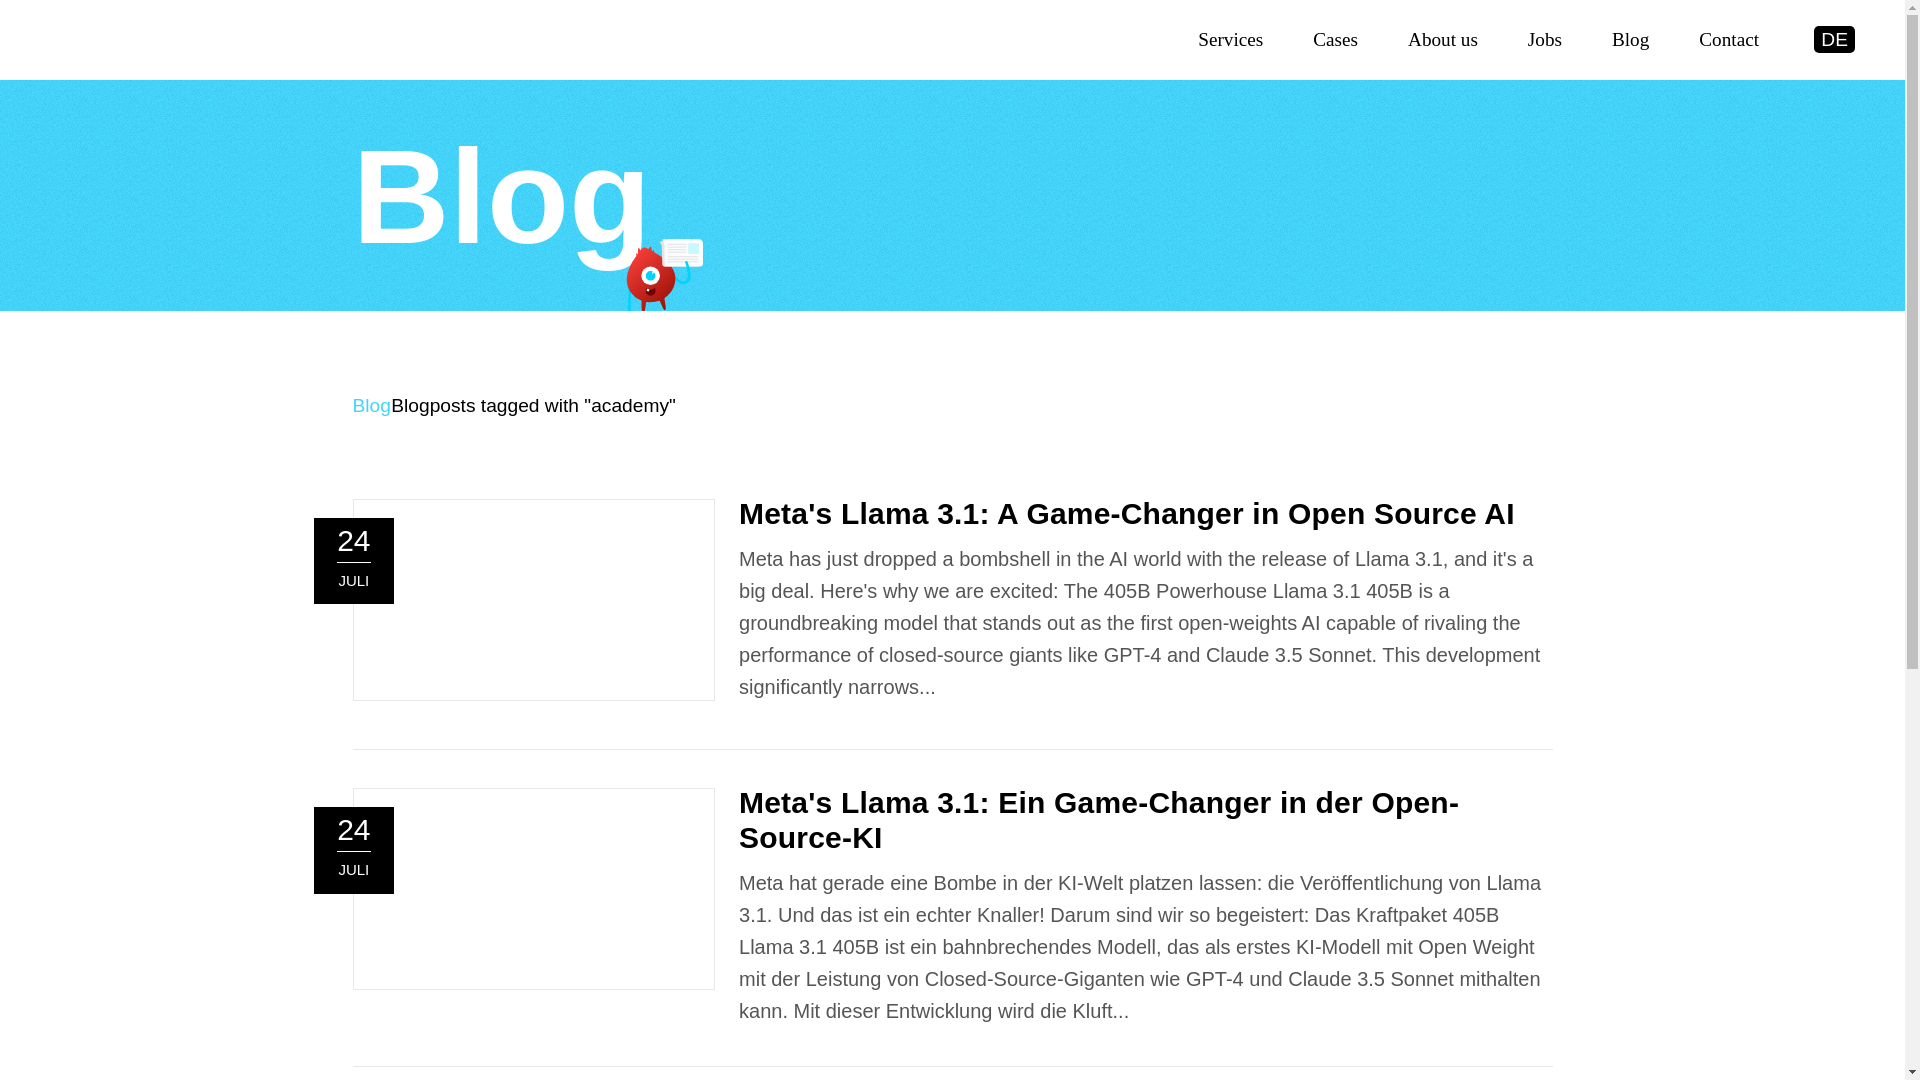  Describe the element at coordinates (1126, 513) in the screenshot. I see `Meta's Llama 3.1: A Game-Changer in Open Source AI` at that location.